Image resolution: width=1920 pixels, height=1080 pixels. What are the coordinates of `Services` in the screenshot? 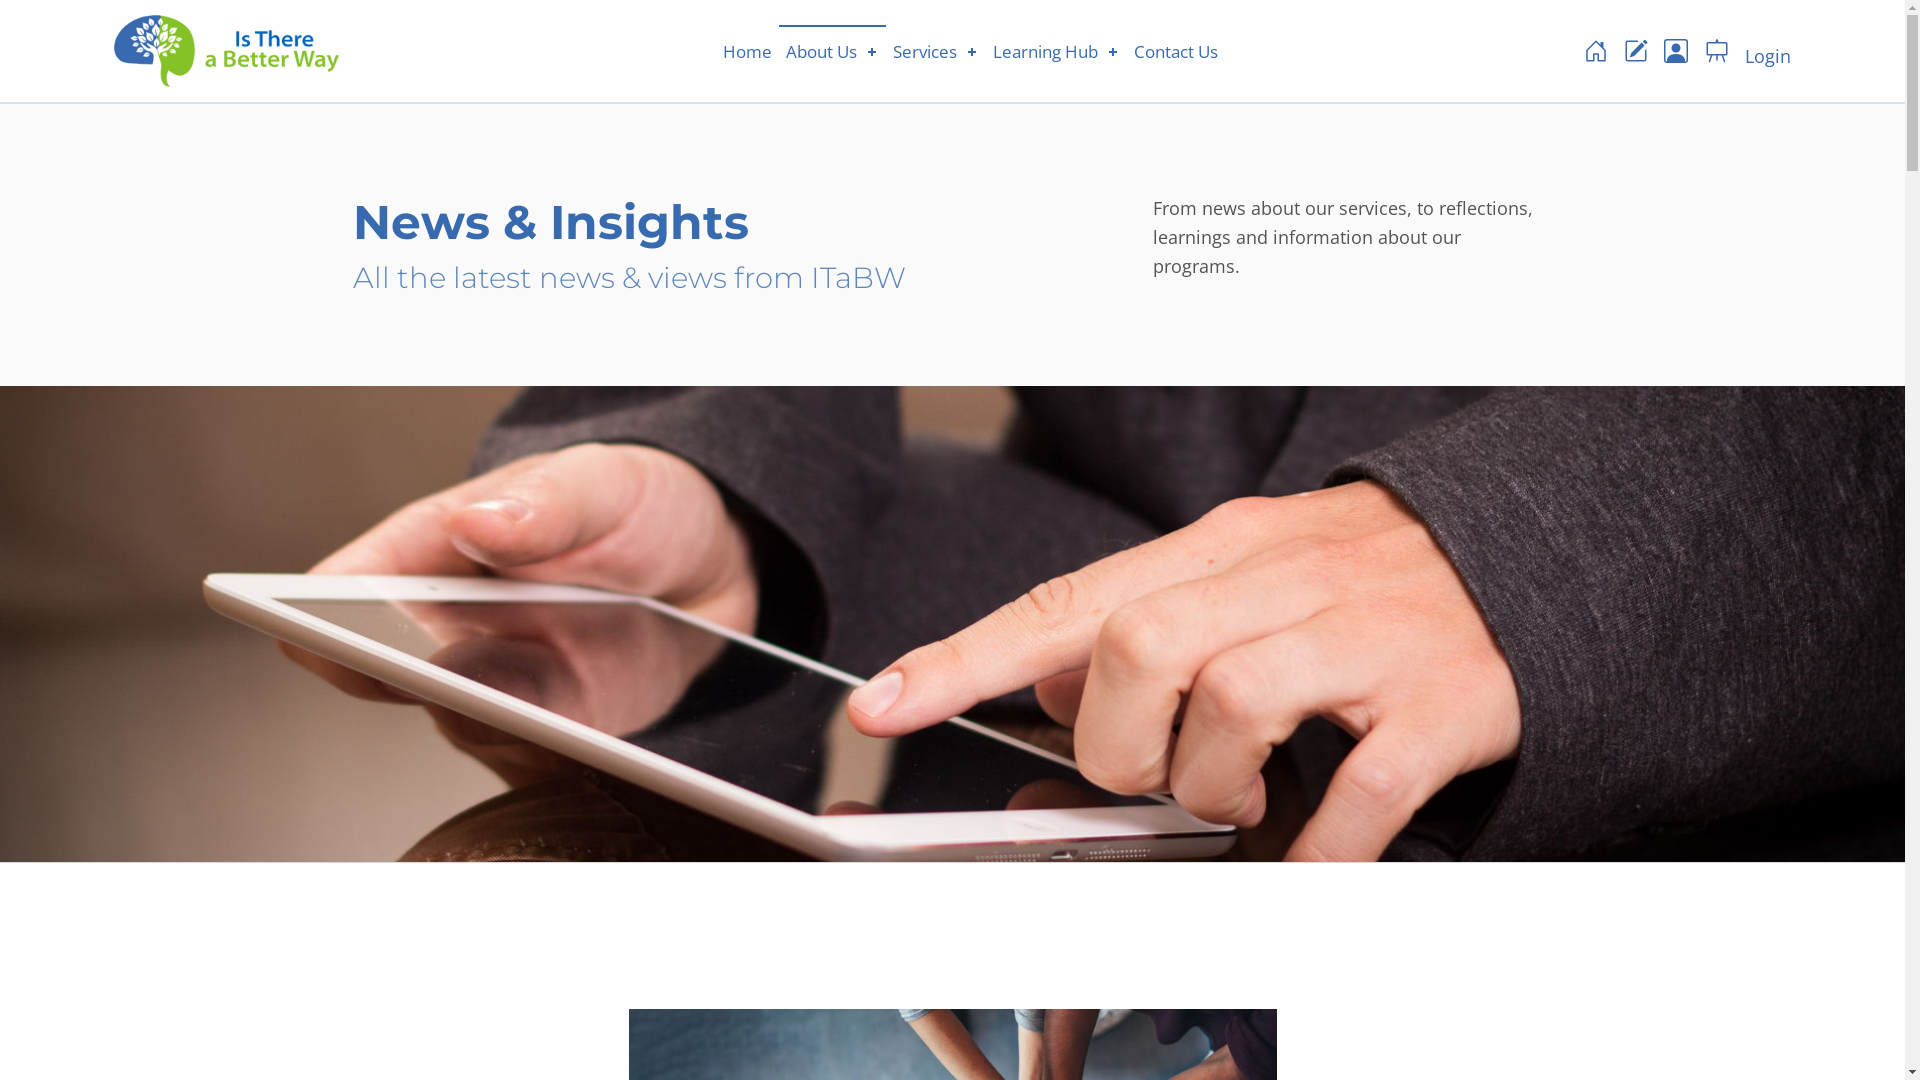 It's located at (936, 51).